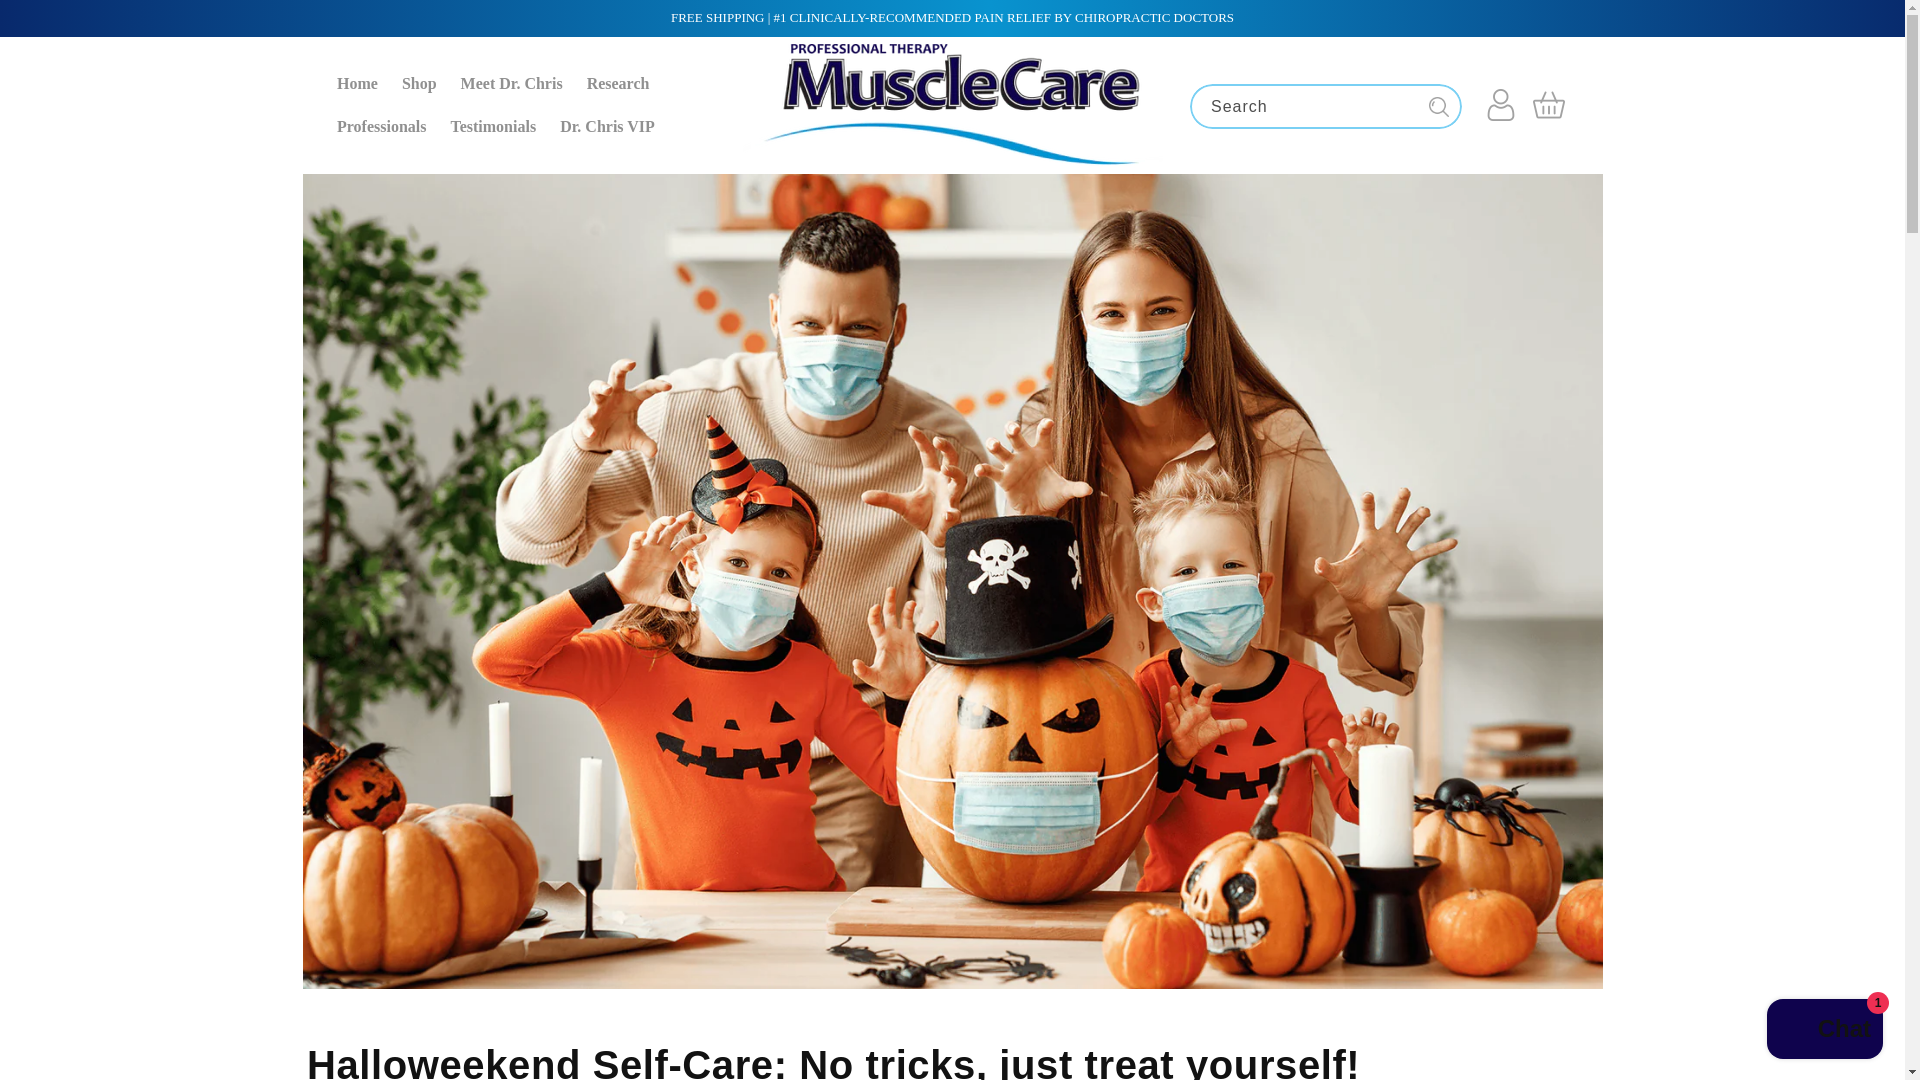 This screenshot has width=1920, height=1080. I want to click on Home, so click(356, 82).